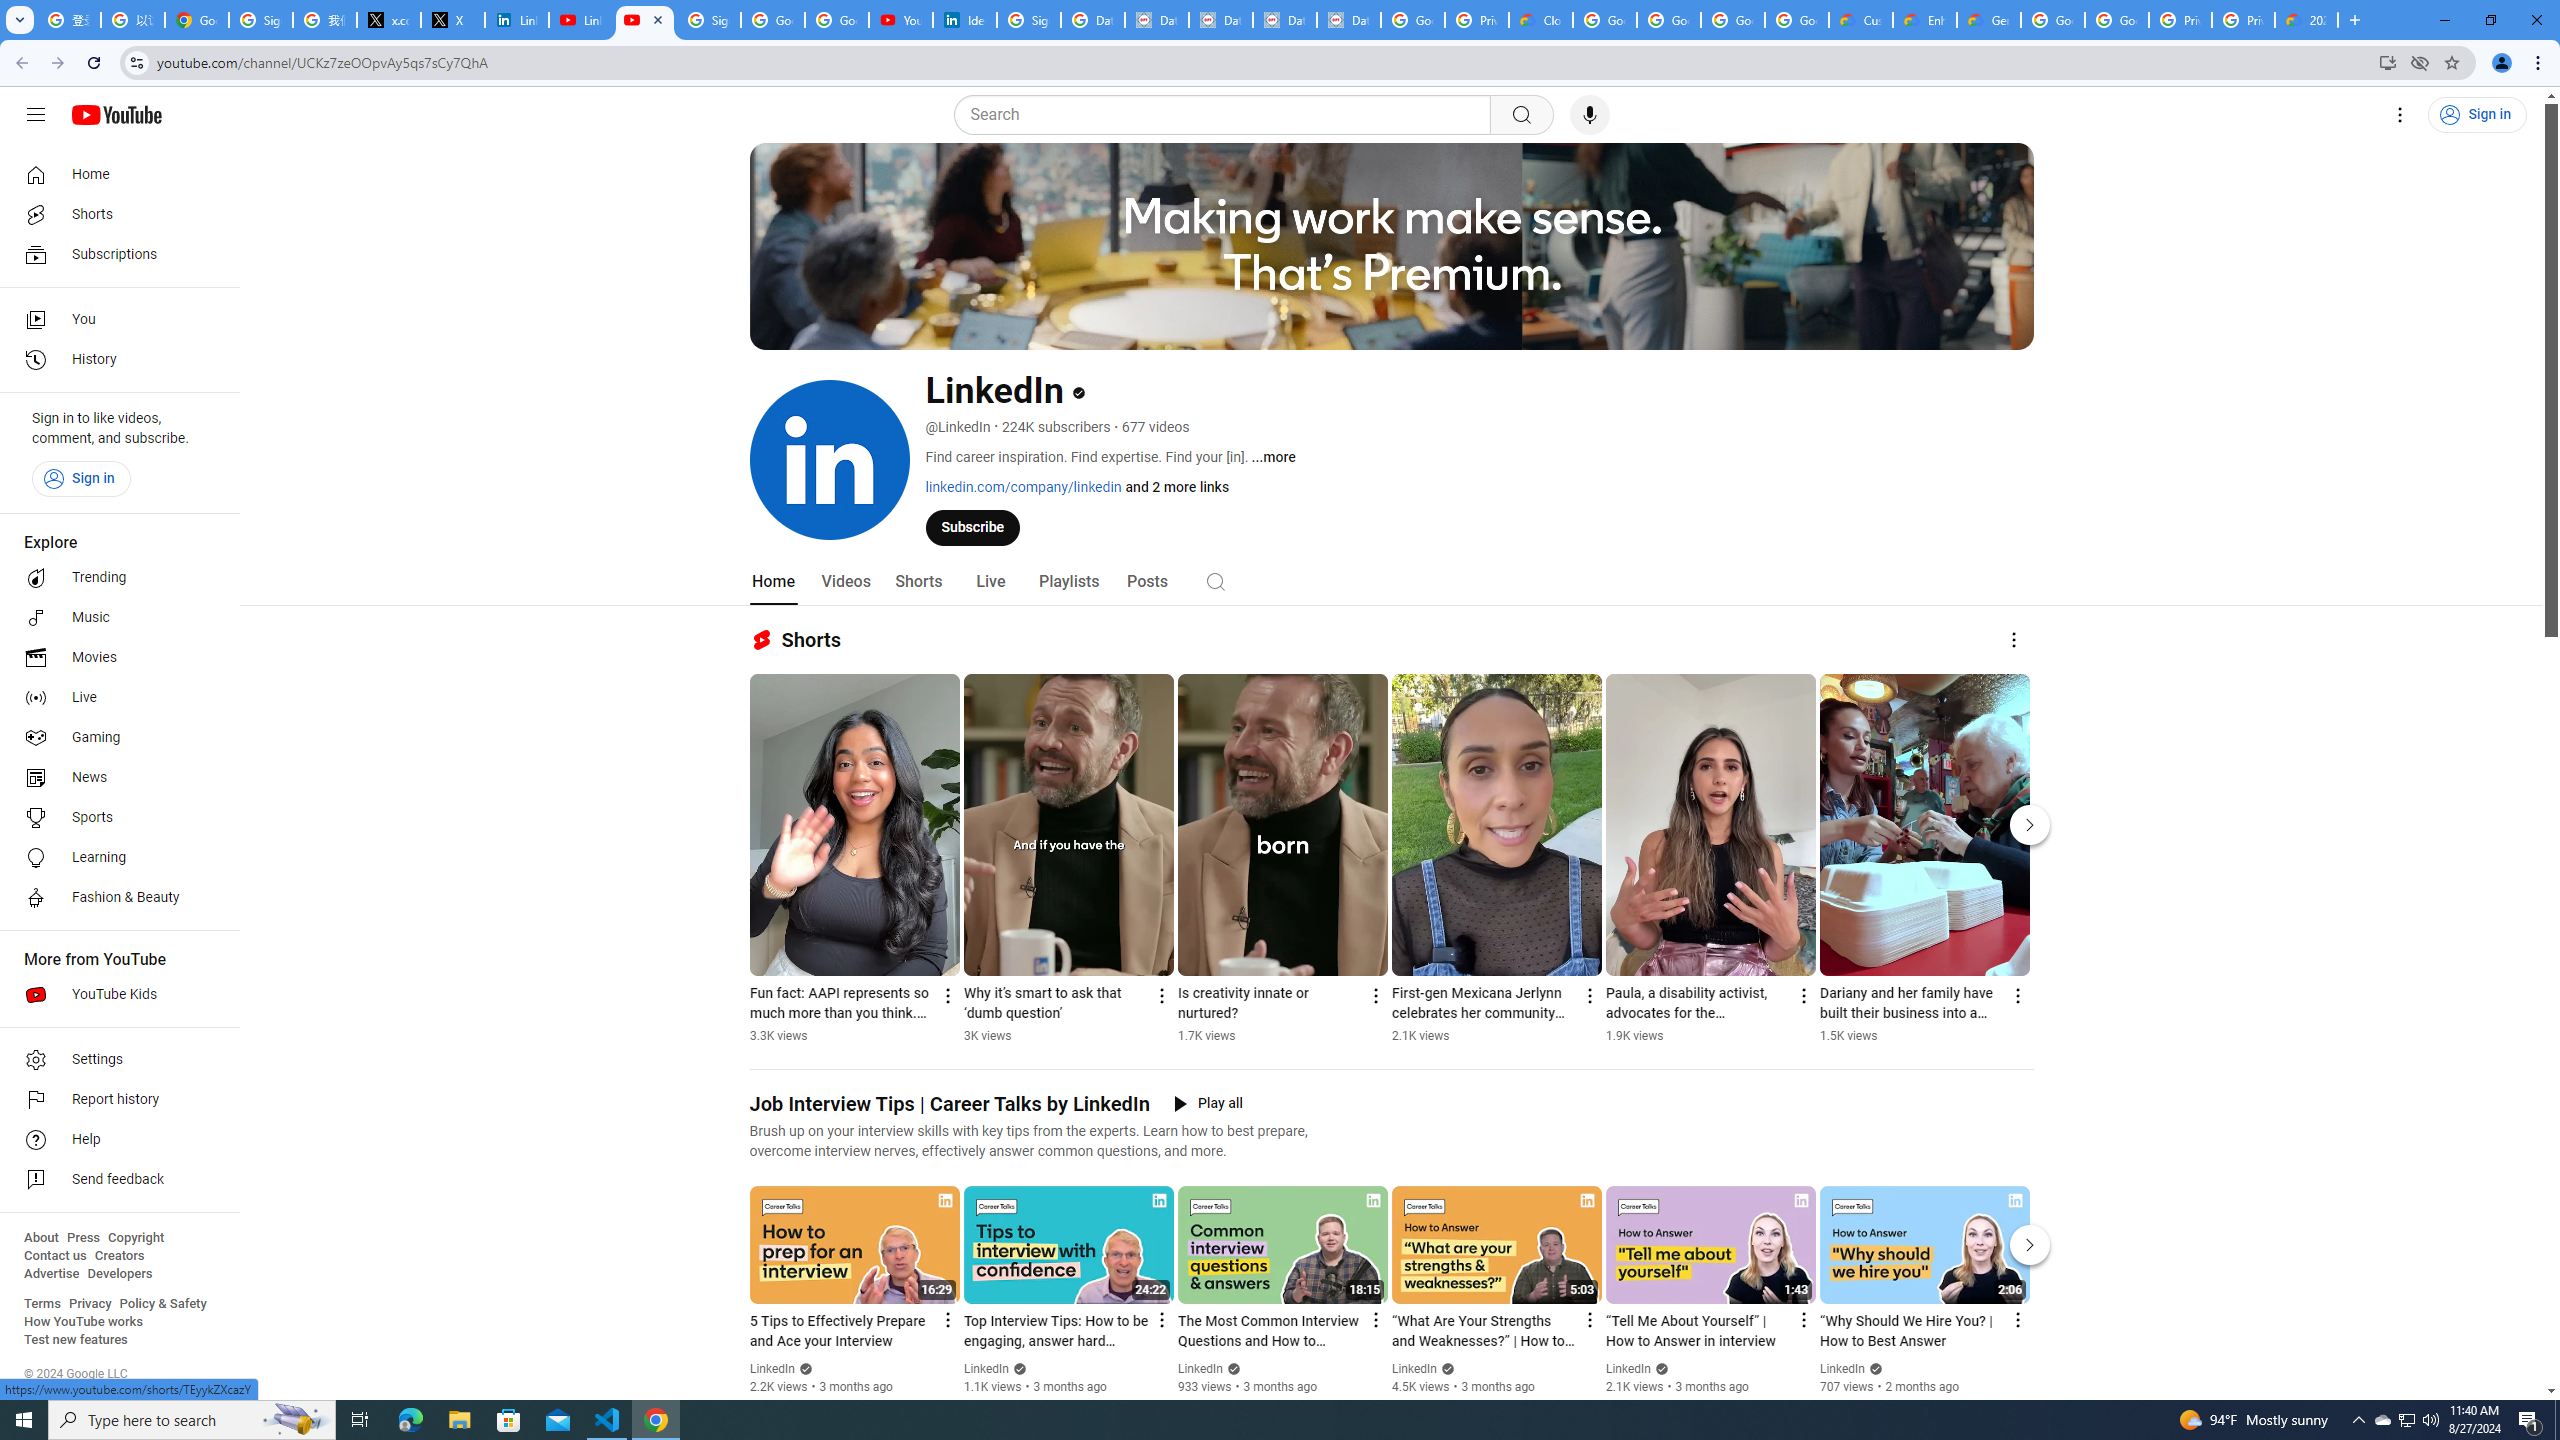 This screenshot has height=1440, width=2560. What do you see at coordinates (2388, 62) in the screenshot?
I see `Install YouTube` at bounding box center [2388, 62].